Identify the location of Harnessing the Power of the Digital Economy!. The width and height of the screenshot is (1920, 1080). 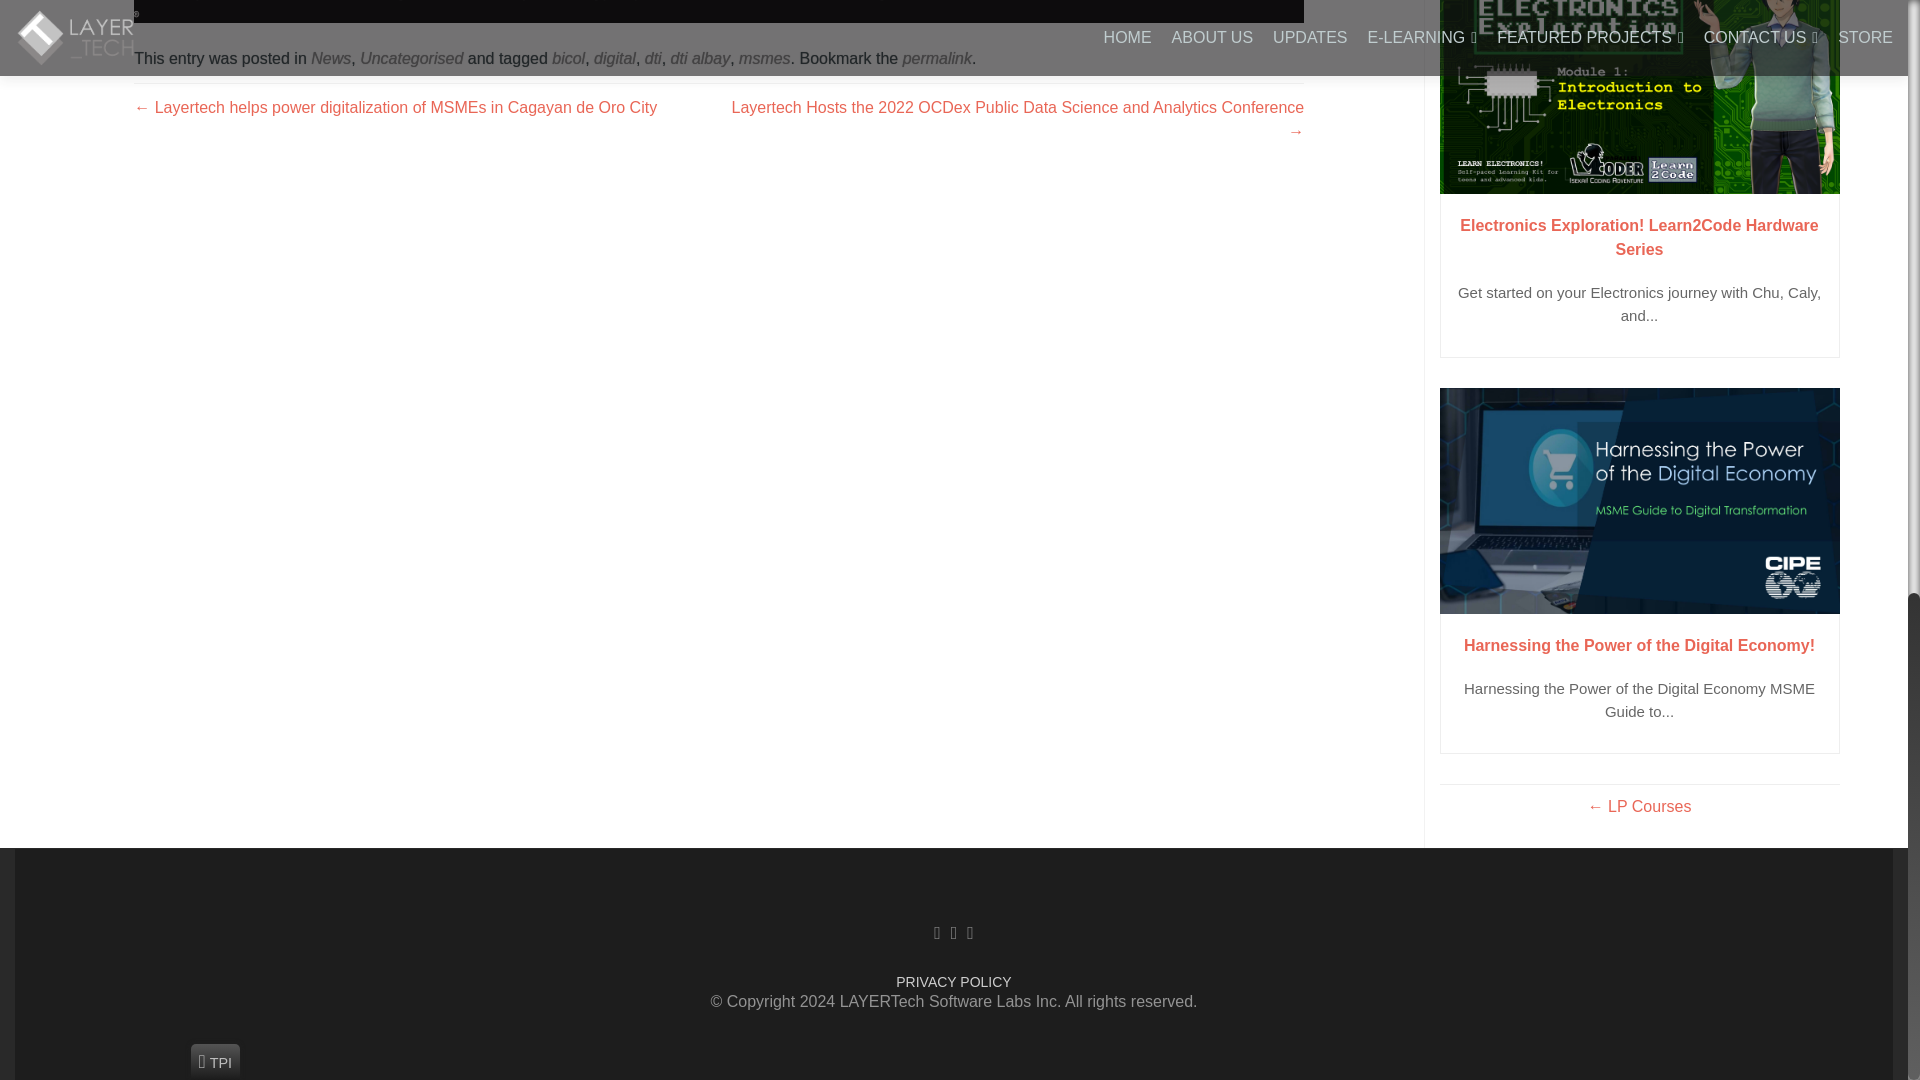
(1640, 500).